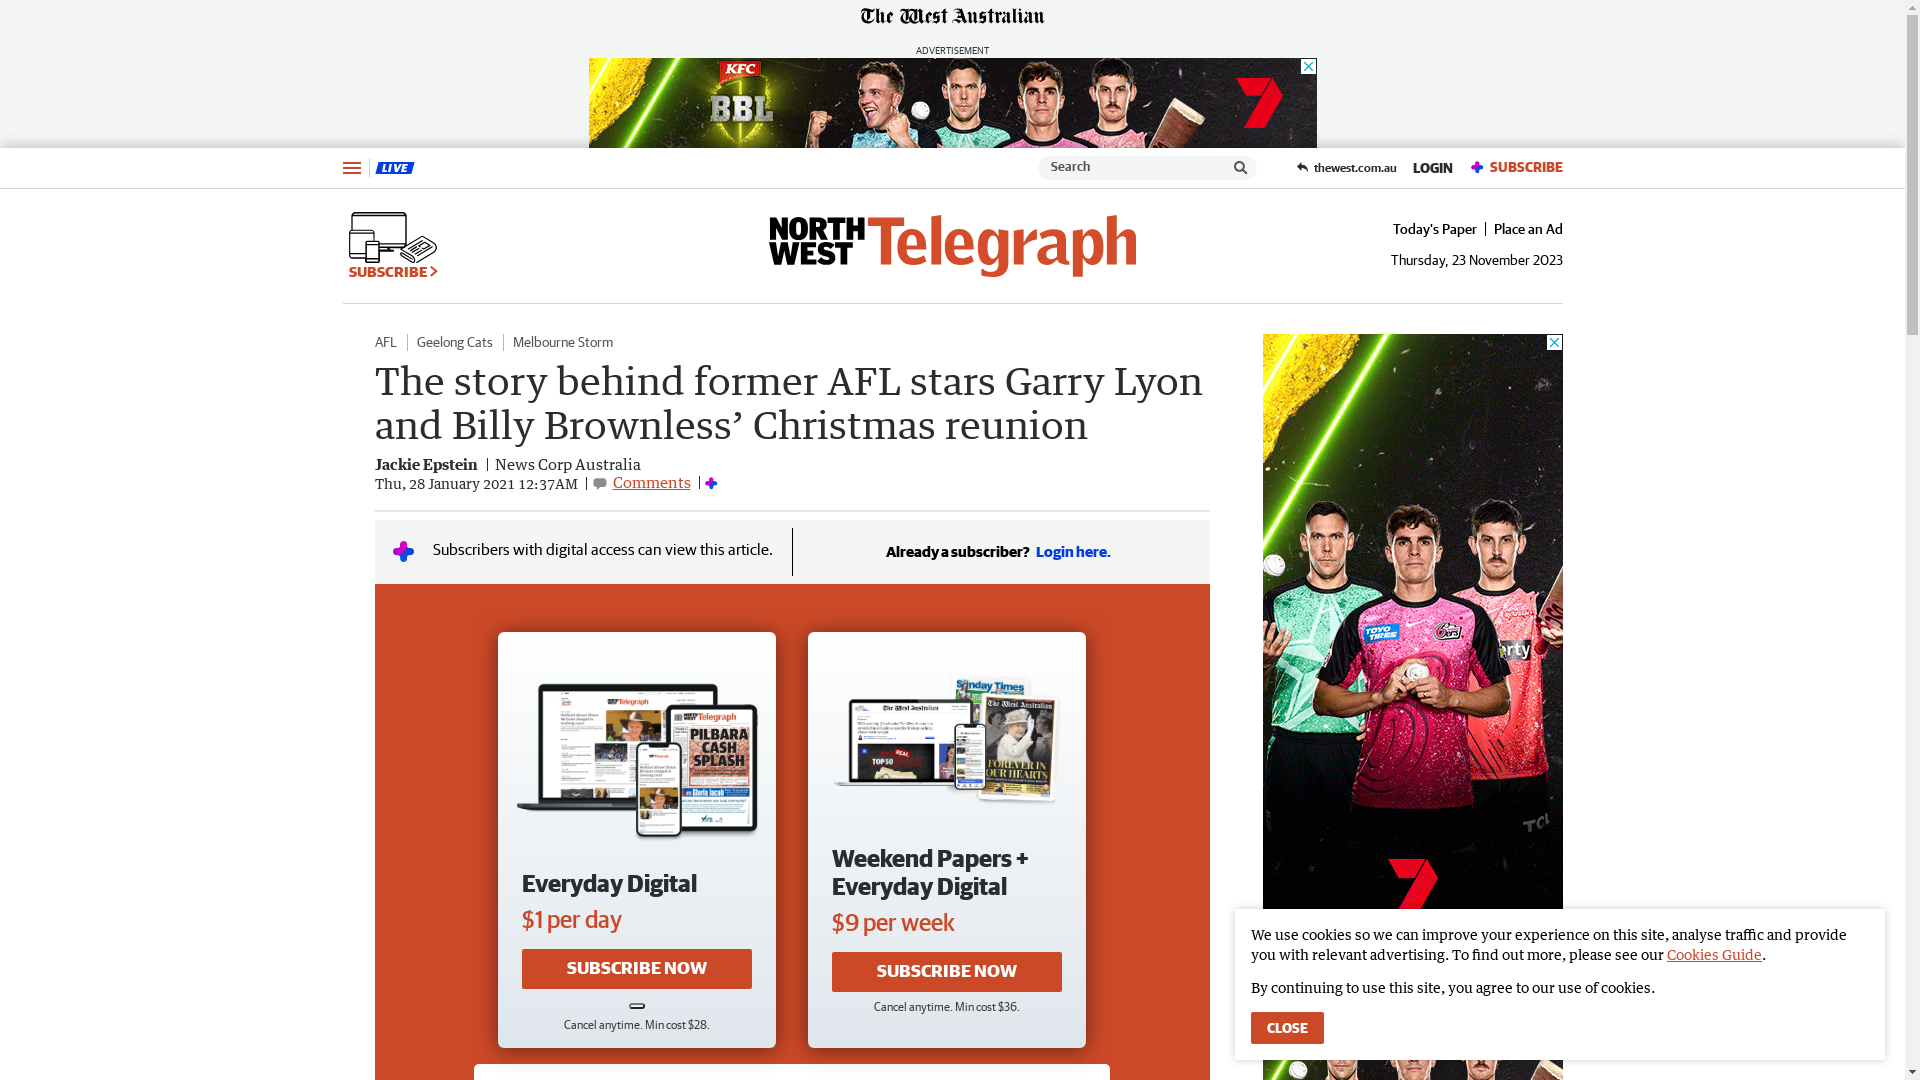 The image size is (1920, 1080). I want to click on Melbourne Storm, so click(562, 342).